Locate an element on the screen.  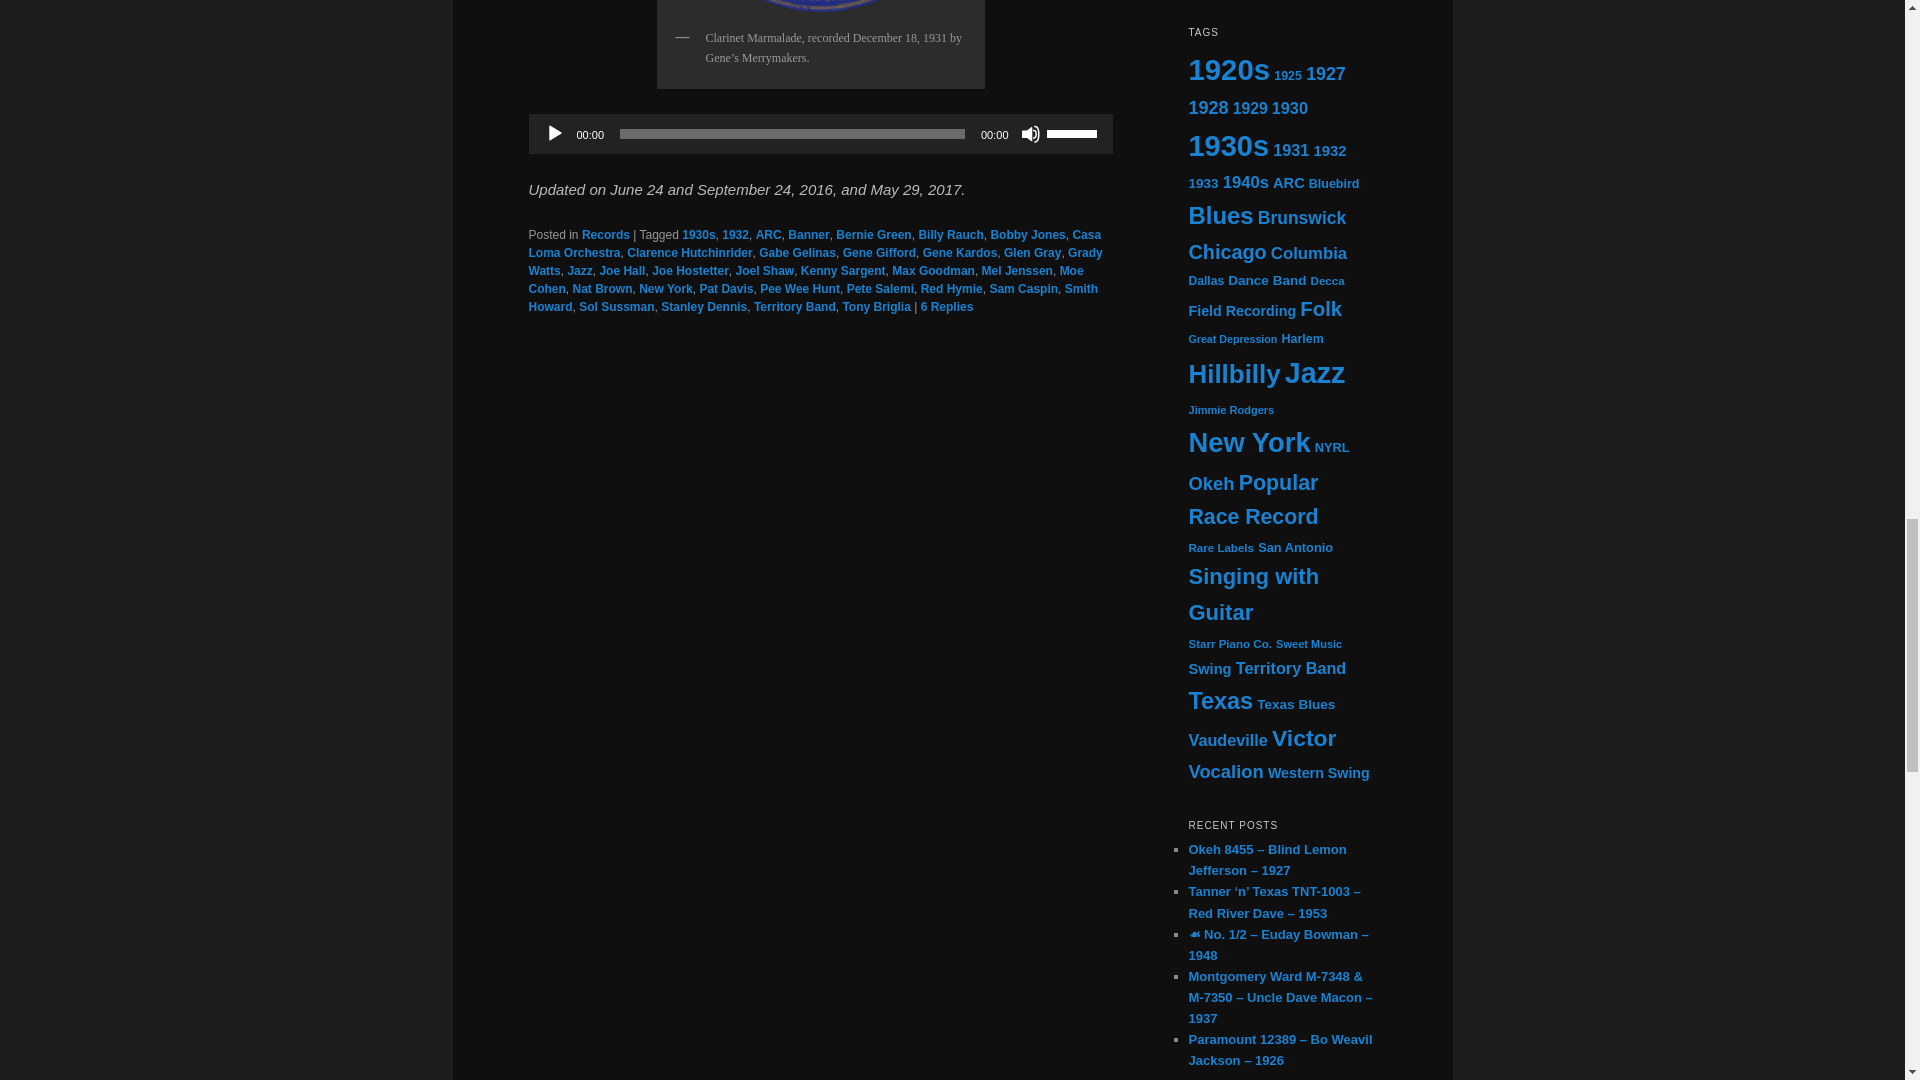
Mute is located at coordinates (1030, 134).